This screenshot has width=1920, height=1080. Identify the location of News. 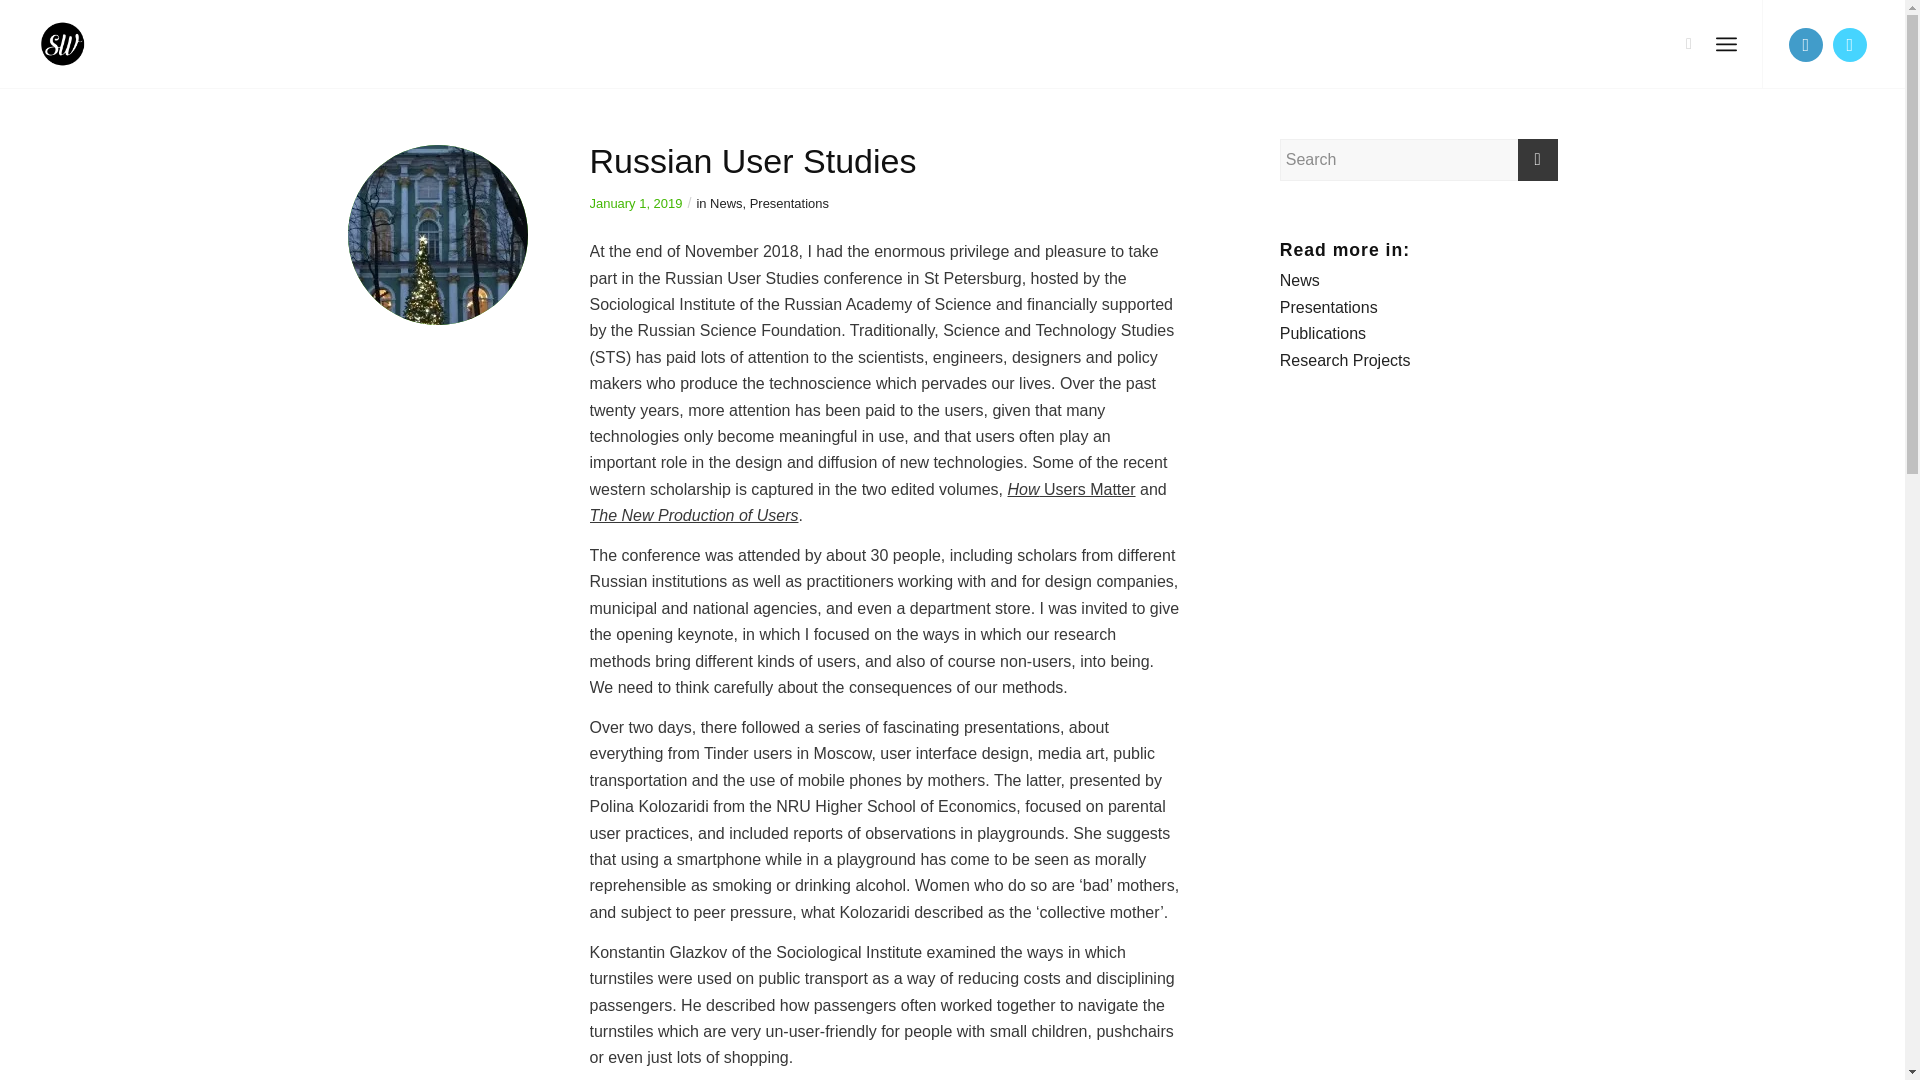
(1300, 280).